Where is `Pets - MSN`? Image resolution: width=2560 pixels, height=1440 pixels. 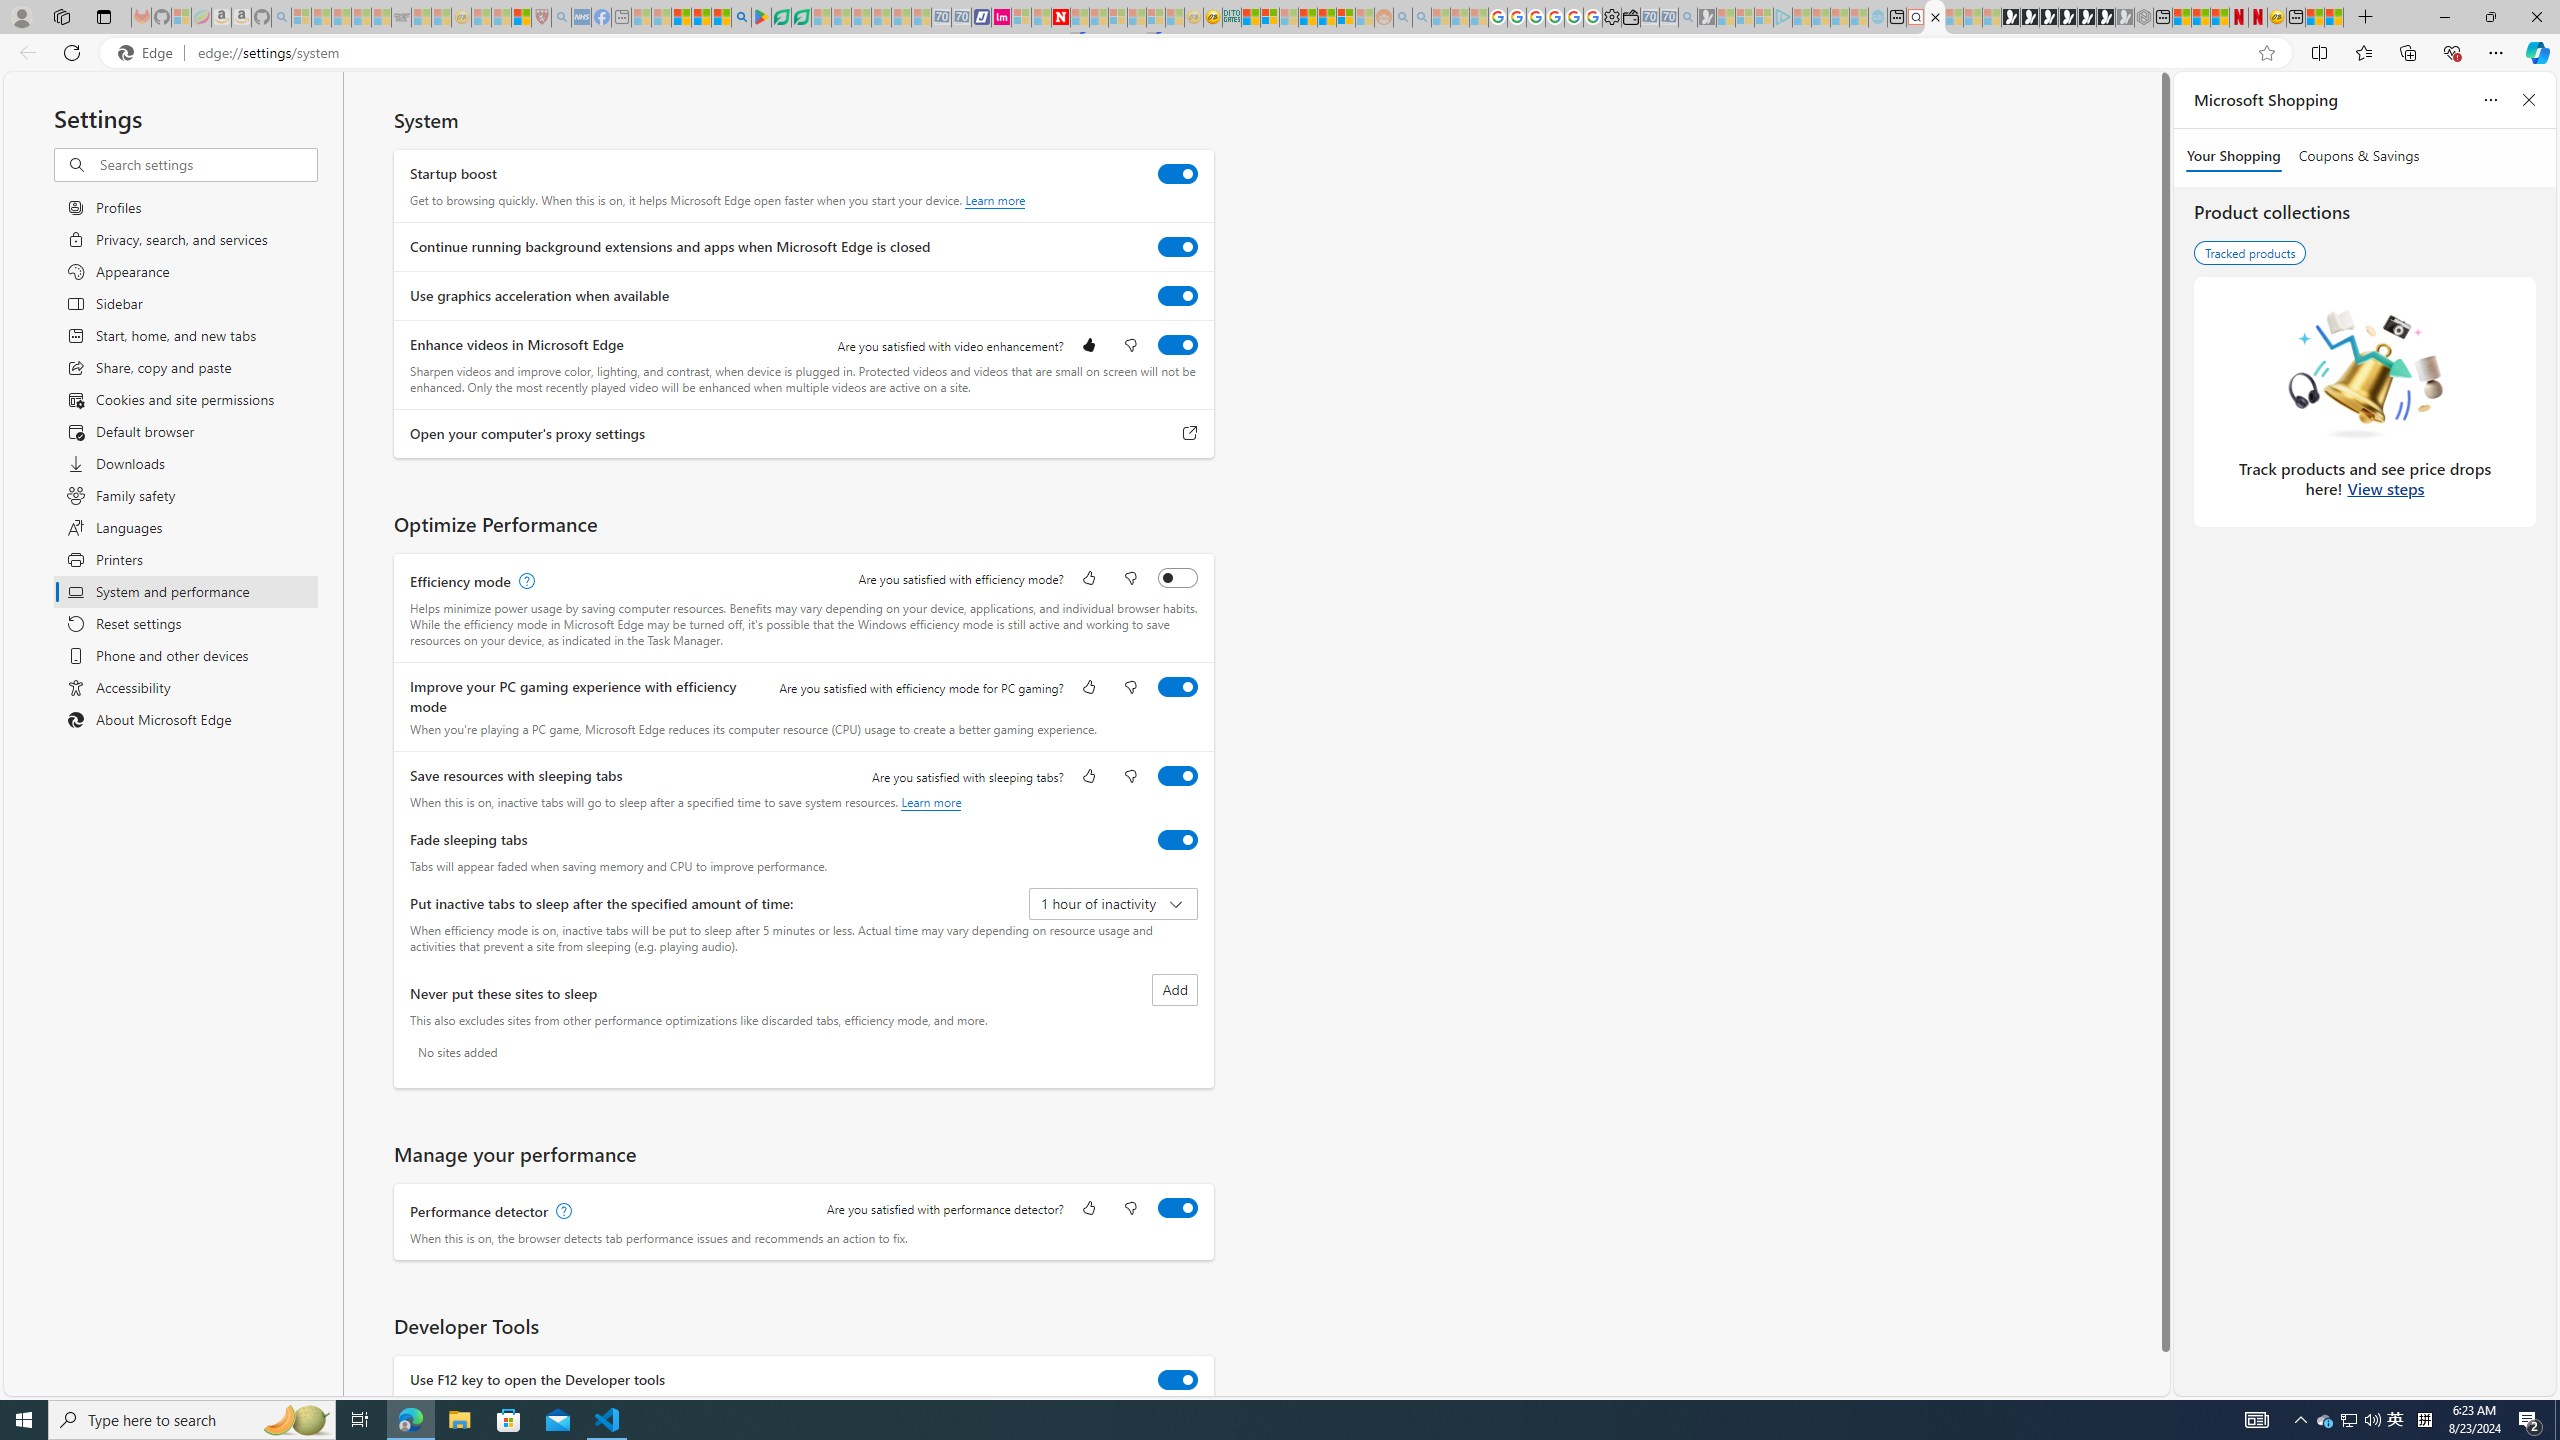
Pets - MSN is located at coordinates (701, 17).